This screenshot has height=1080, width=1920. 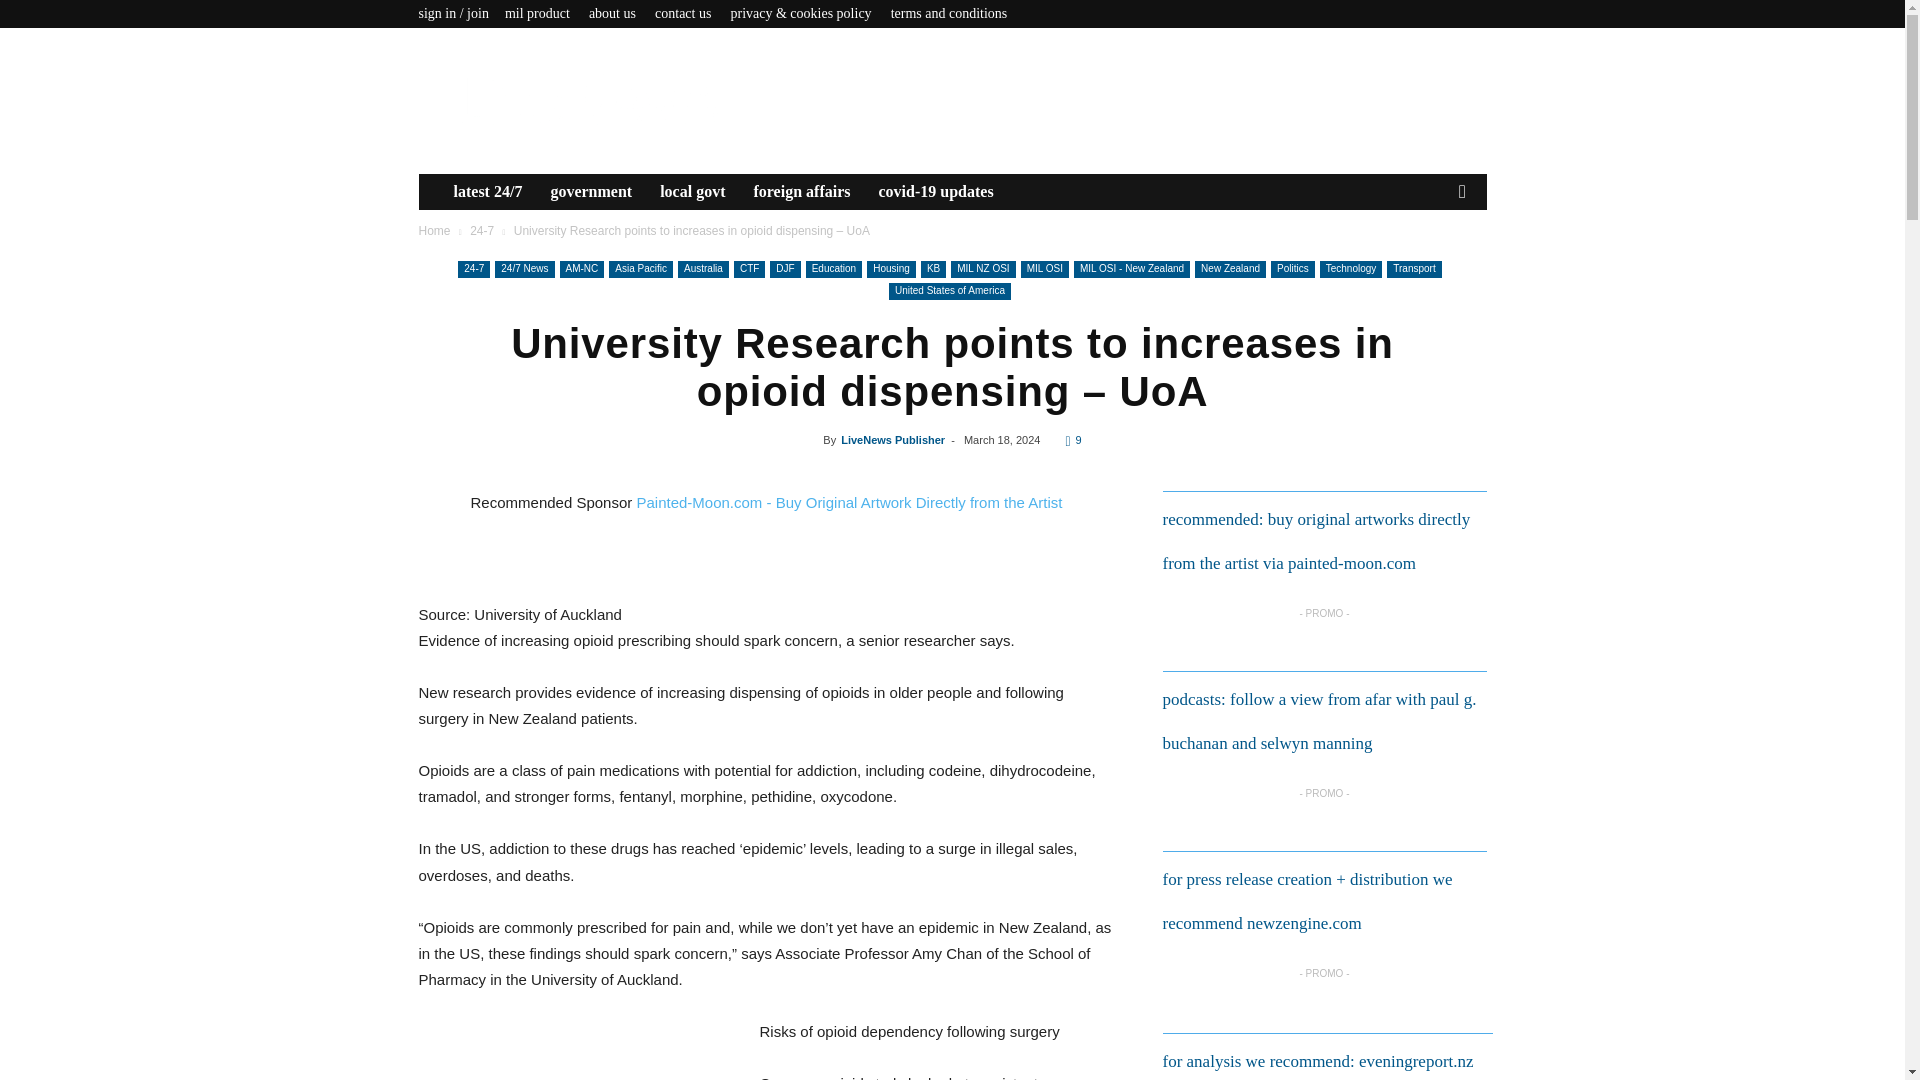 I want to click on KB, so click(x=934, y=269).